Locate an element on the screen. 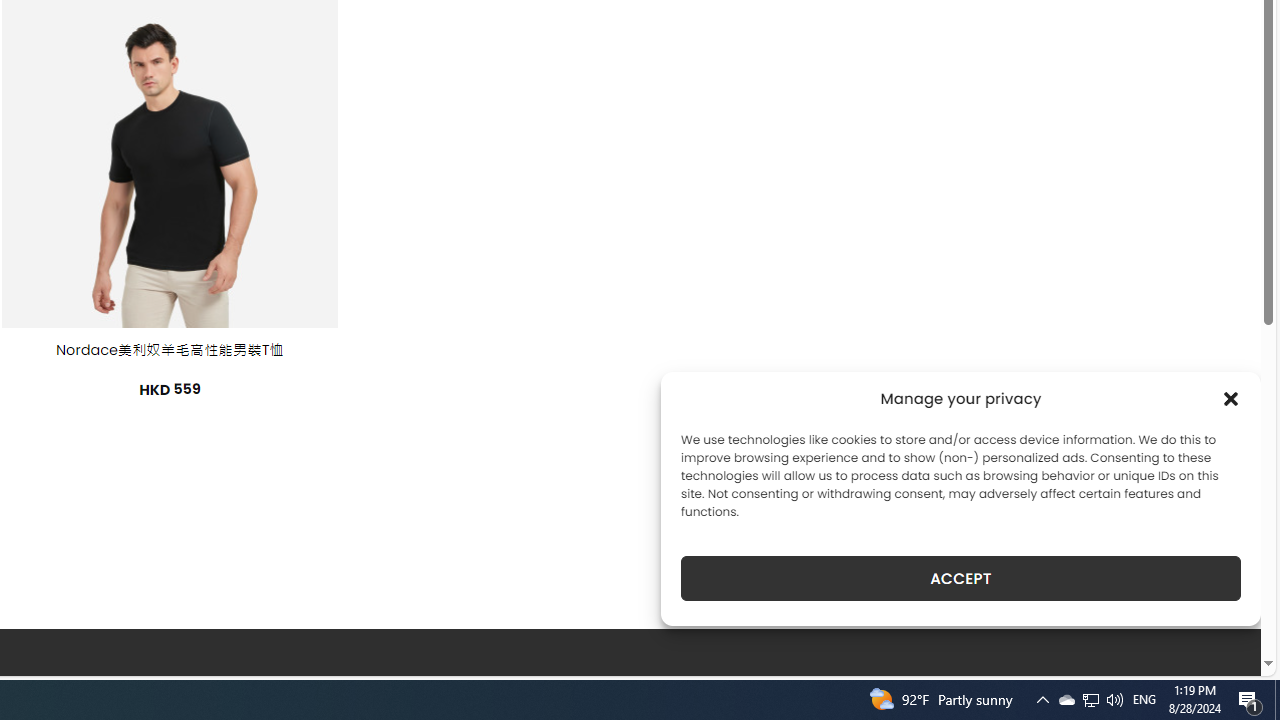  ACCEPT is located at coordinates (960, 578).